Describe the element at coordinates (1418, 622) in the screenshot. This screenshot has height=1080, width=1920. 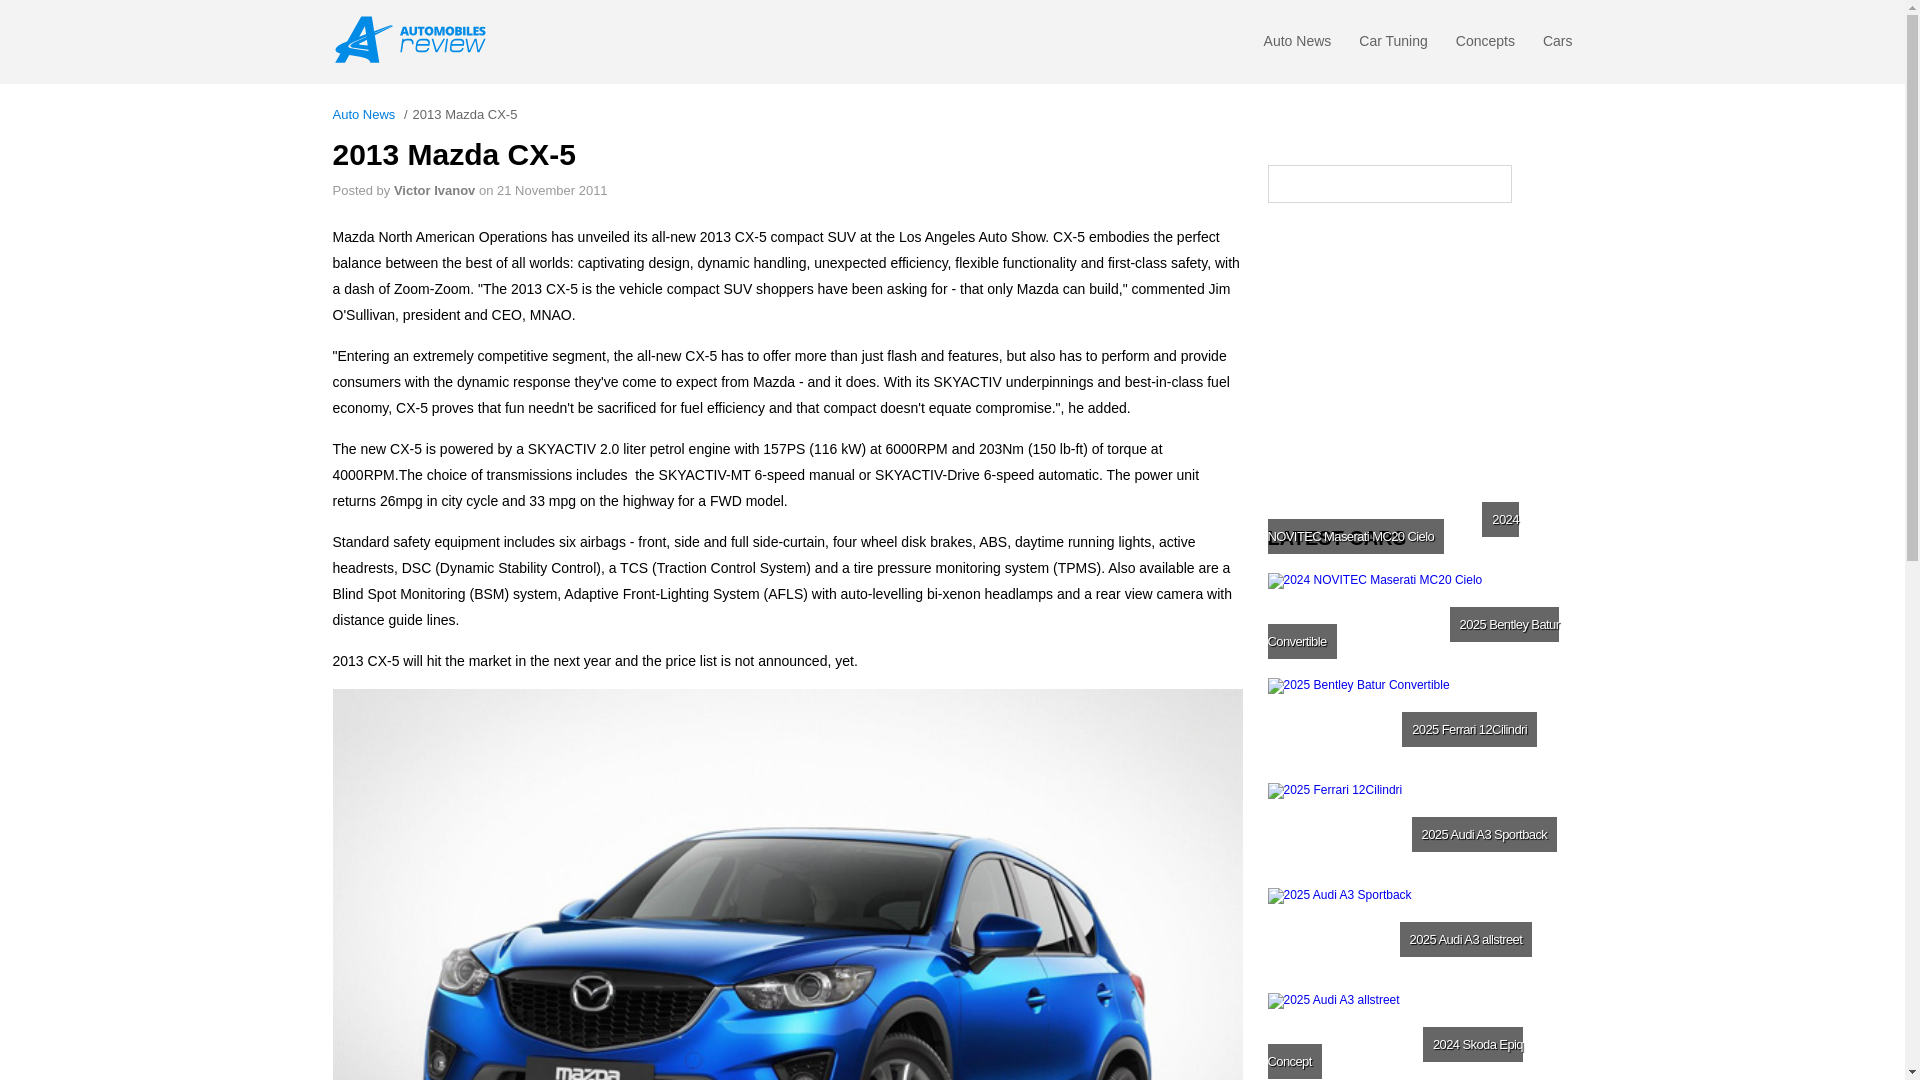
I see `NOVITEC Maserati MC20 Cielo` at that location.